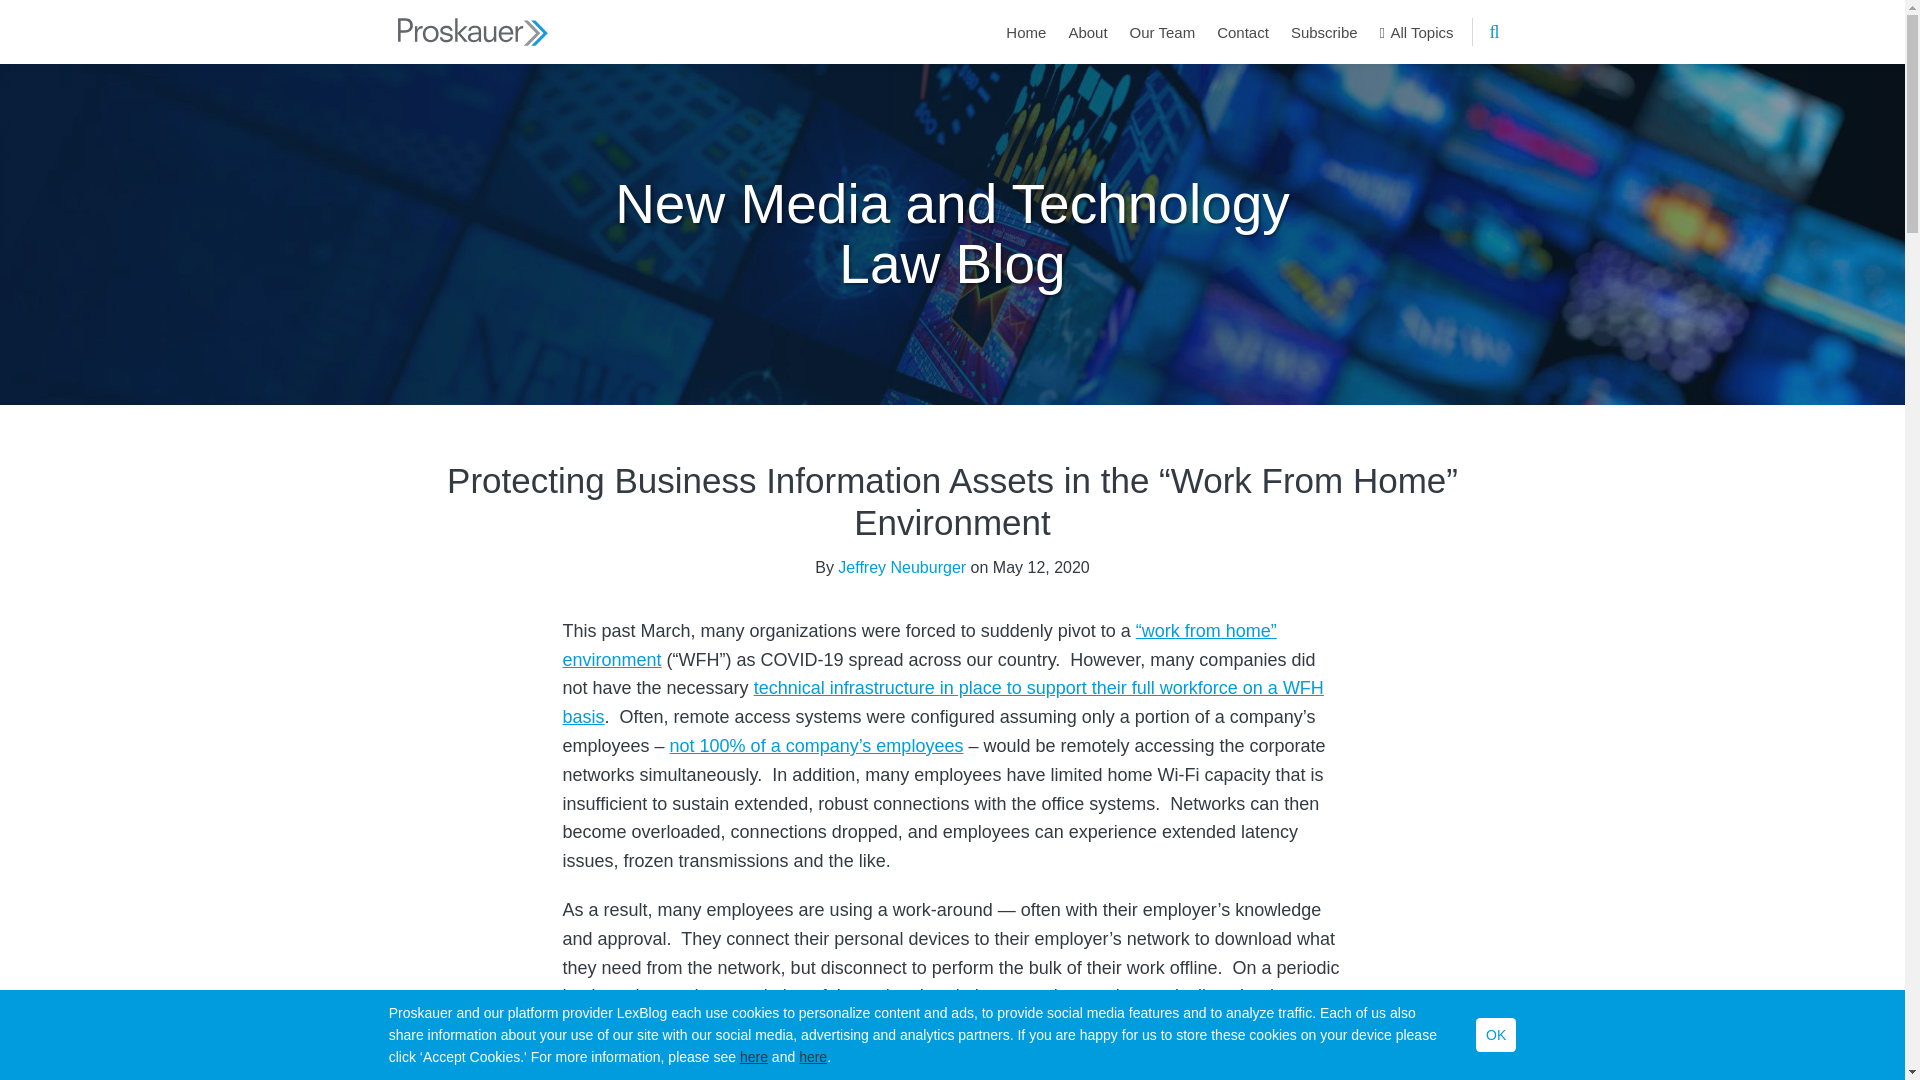 The width and height of the screenshot is (1920, 1080). I want to click on Home, so click(1026, 32).